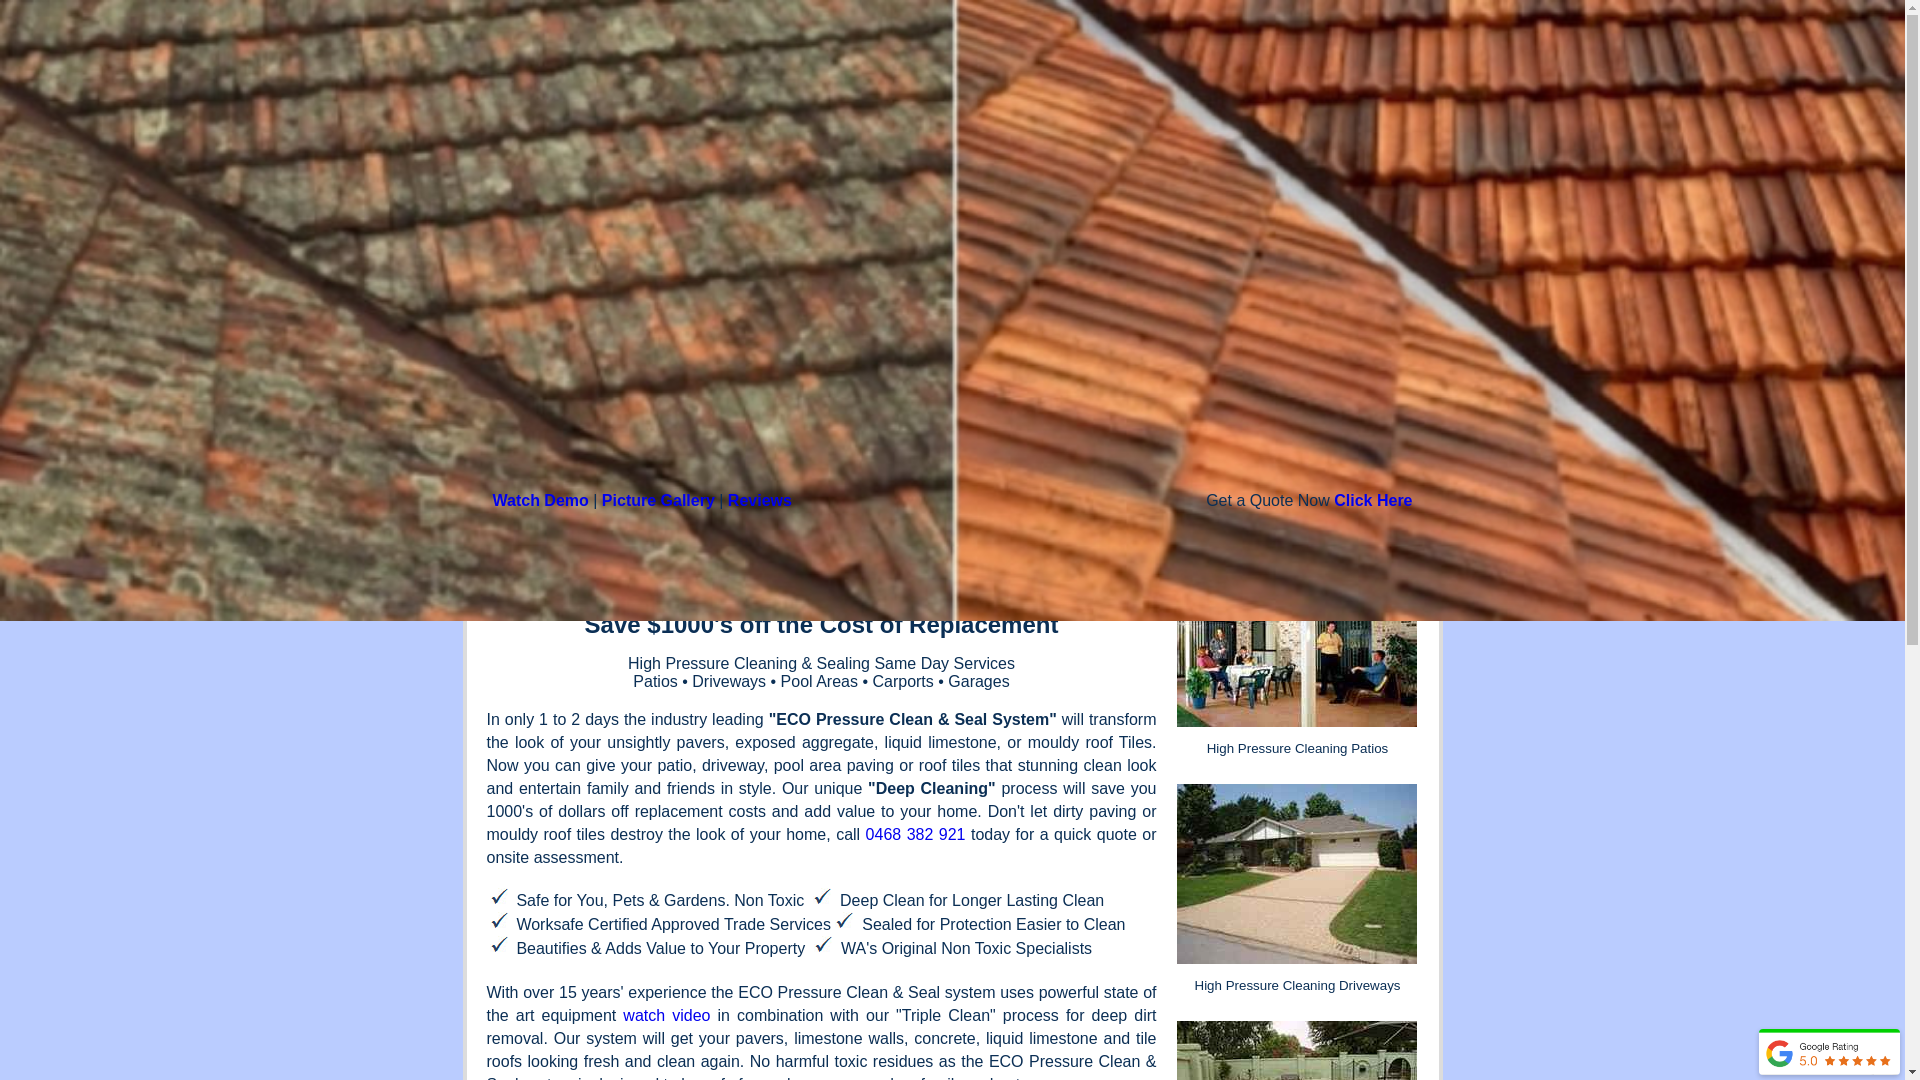  I want to click on High Pressure Cleaning Services Perth, so click(989, 85).